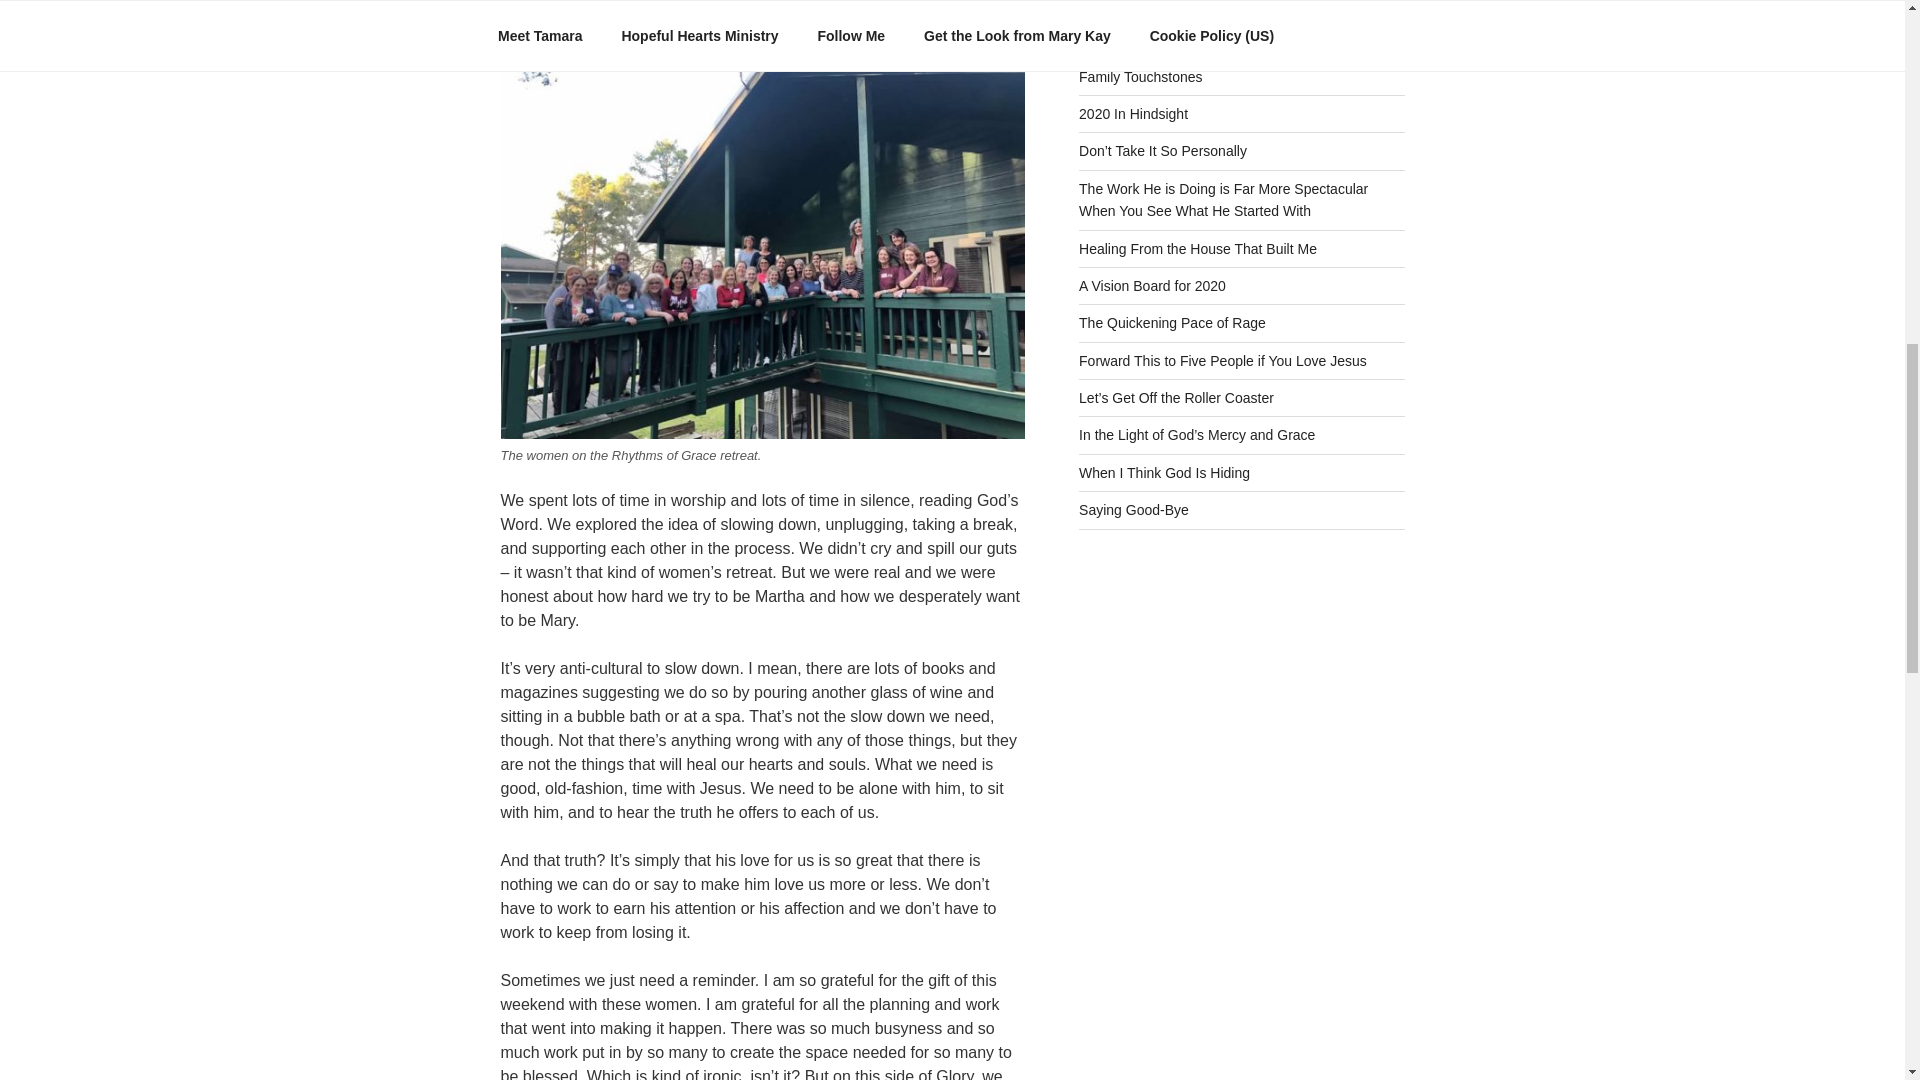 This screenshot has height=1080, width=1920. What do you see at coordinates (1141, 39) in the screenshot?
I see `I Love a Good Book` at bounding box center [1141, 39].